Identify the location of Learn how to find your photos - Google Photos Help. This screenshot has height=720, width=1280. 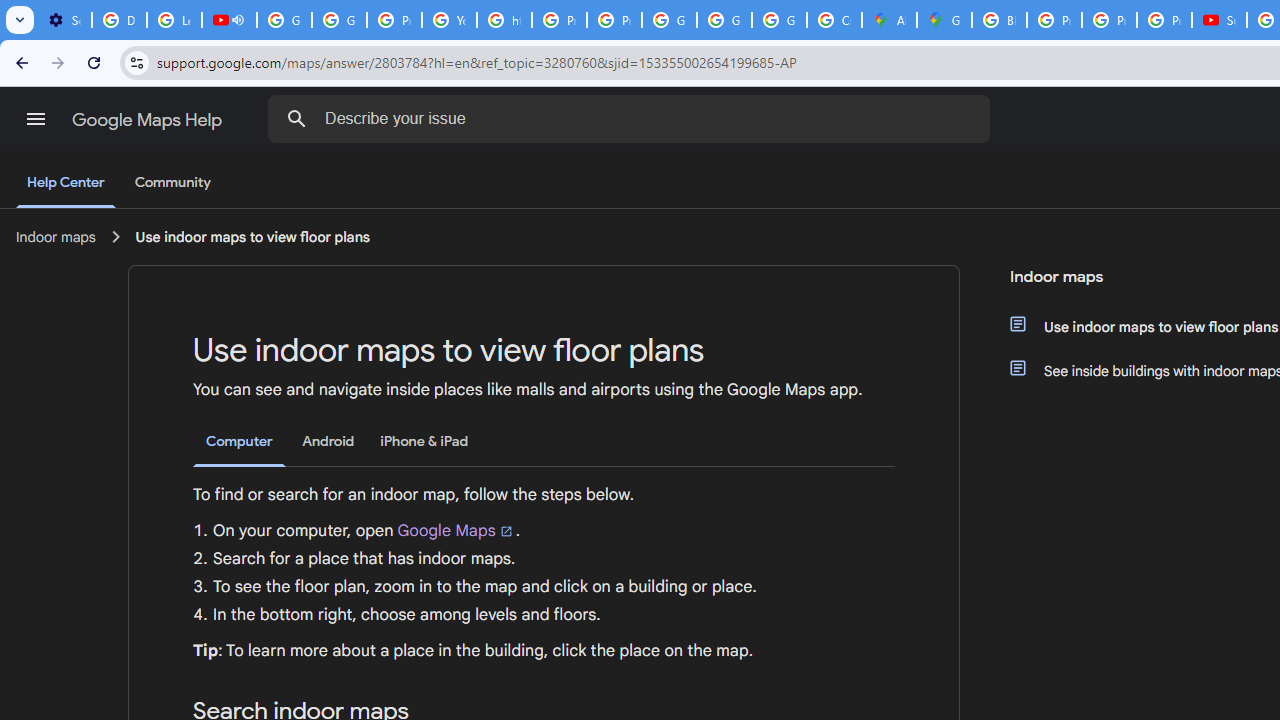
(174, 20).